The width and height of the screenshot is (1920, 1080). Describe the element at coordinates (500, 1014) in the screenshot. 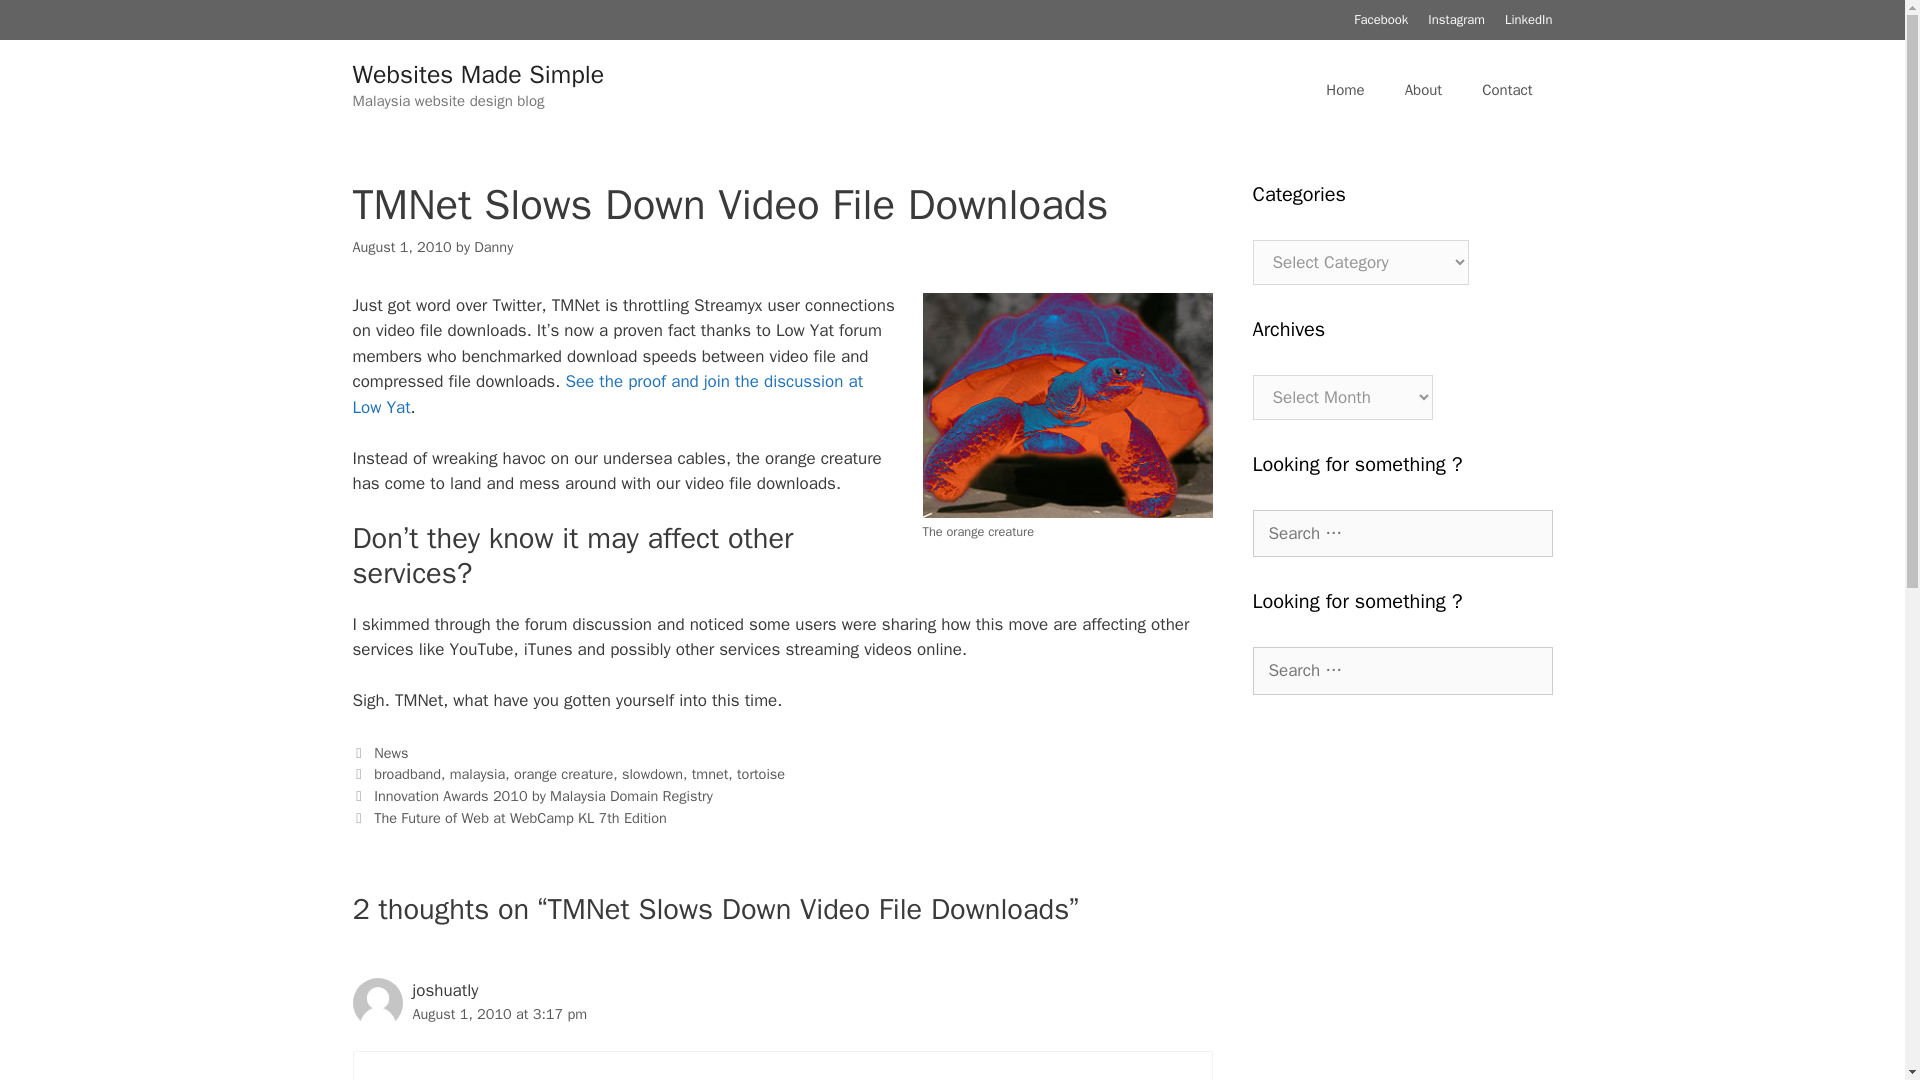

I see `August 1, 2010 at 3:17 pm` at that location.